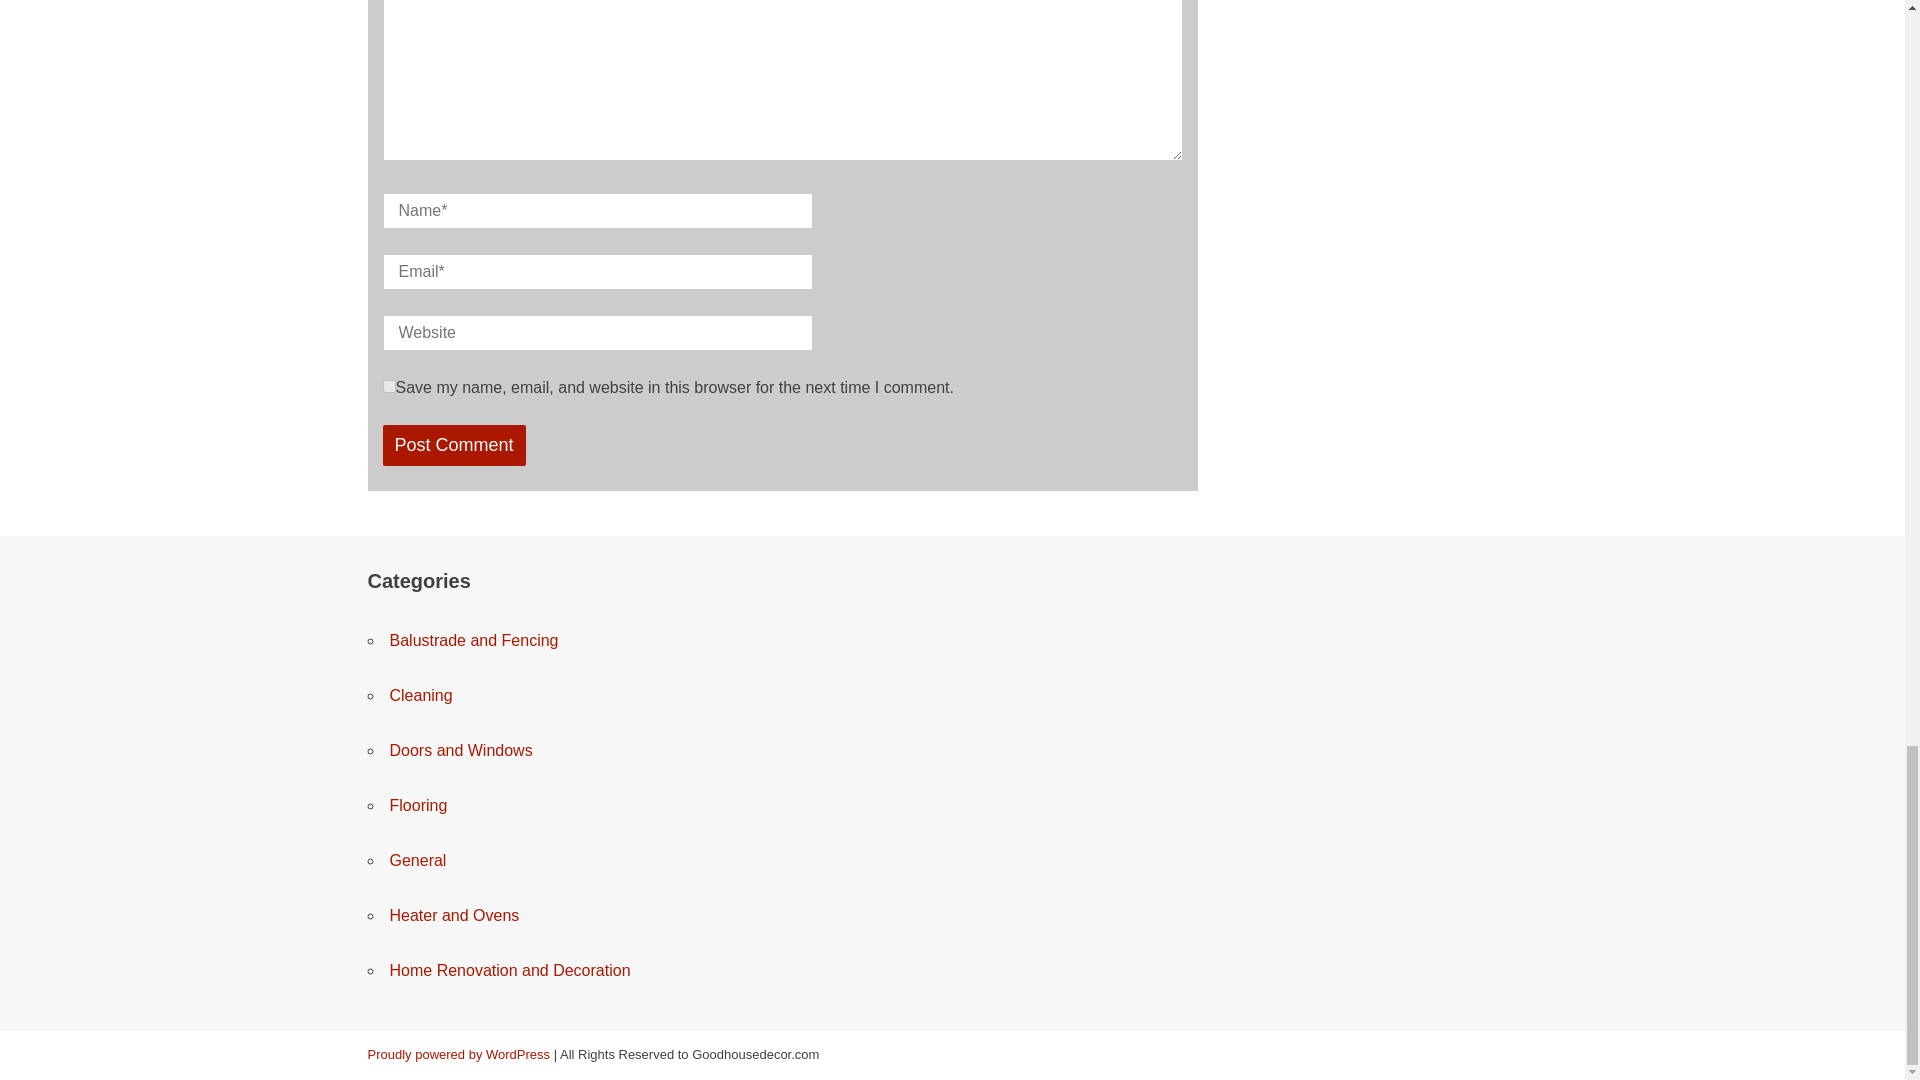  What do you see at coordinates (453, 445) in the screenshot?
I see `Post Comment` at bounding box center [453, 445].